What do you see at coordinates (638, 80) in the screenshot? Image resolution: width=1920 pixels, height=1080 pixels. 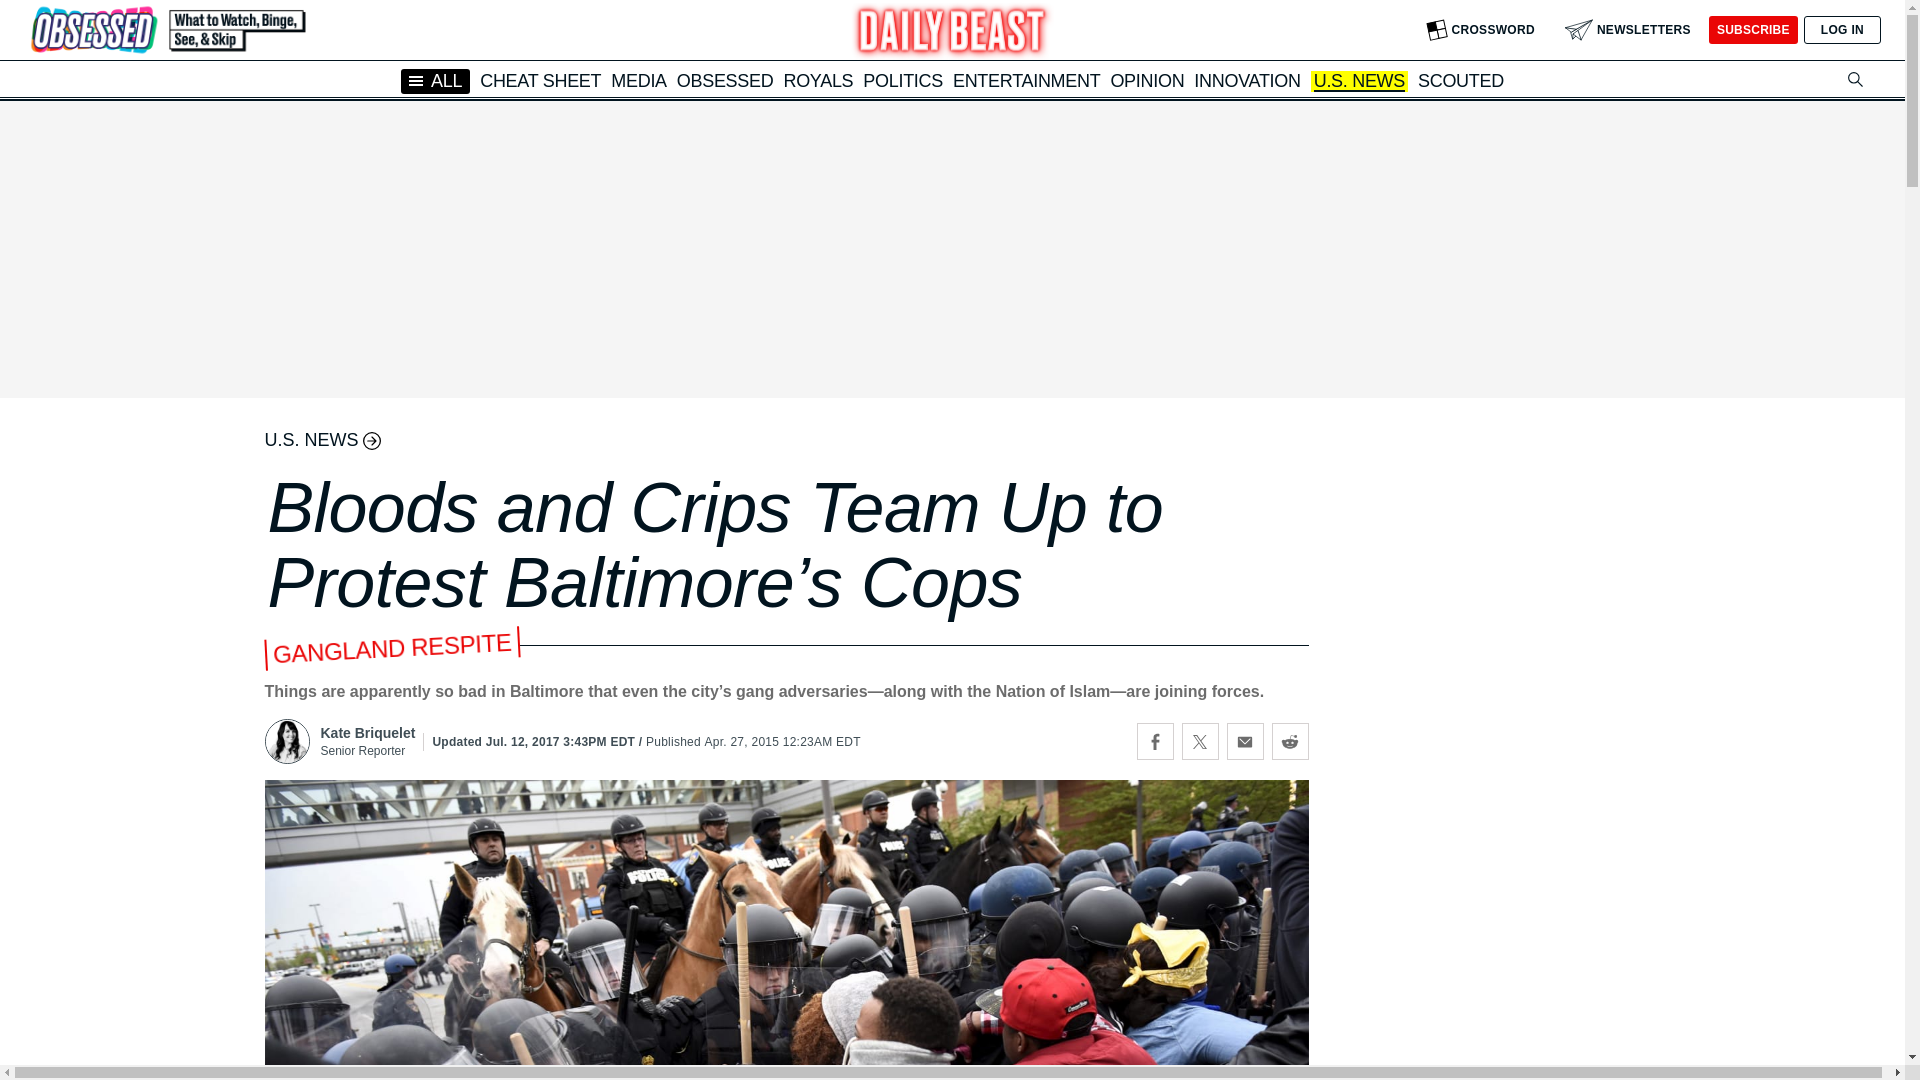 I see `MEDIA` at bounding box center [638, 80].